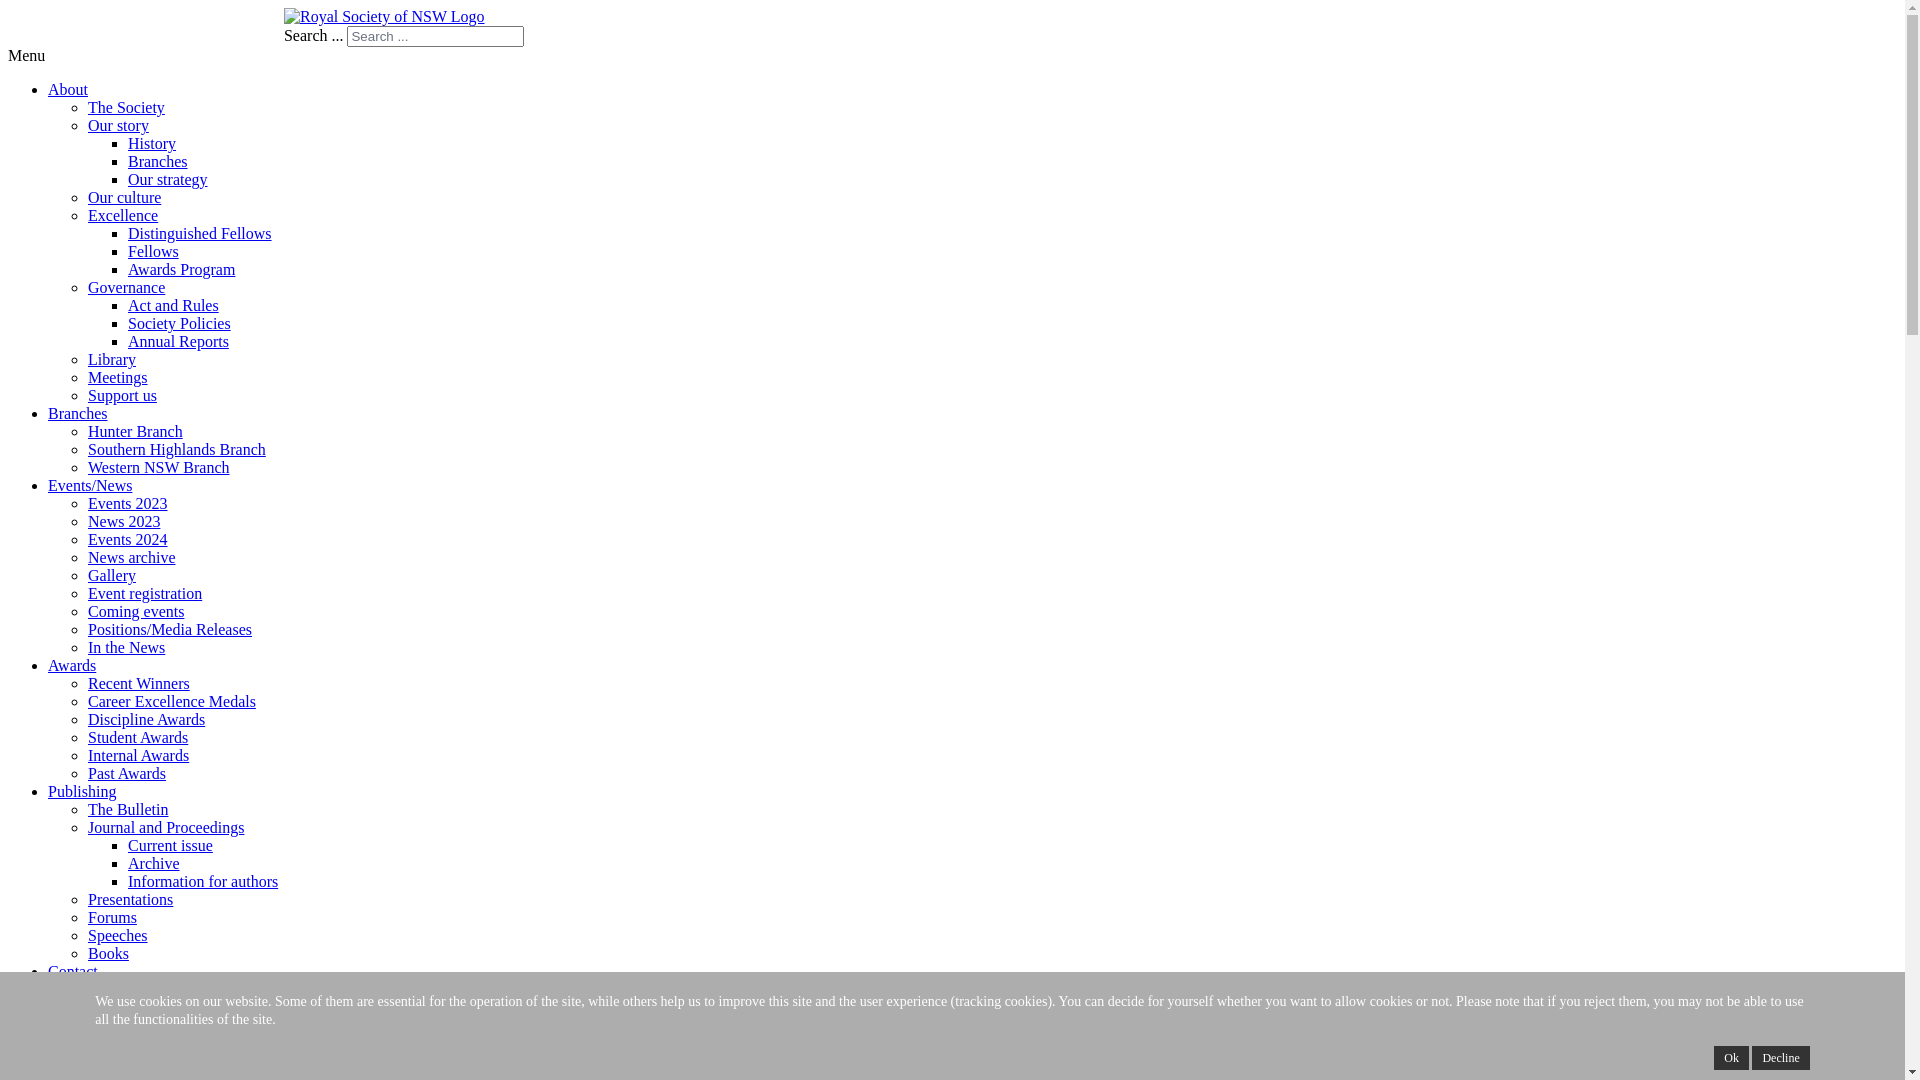 This screenshot has width=1920, height=1080. What do you see at coordinates (182, 270) in the screenshot?
I see `Awards Program` at bounding box center [182, 270].